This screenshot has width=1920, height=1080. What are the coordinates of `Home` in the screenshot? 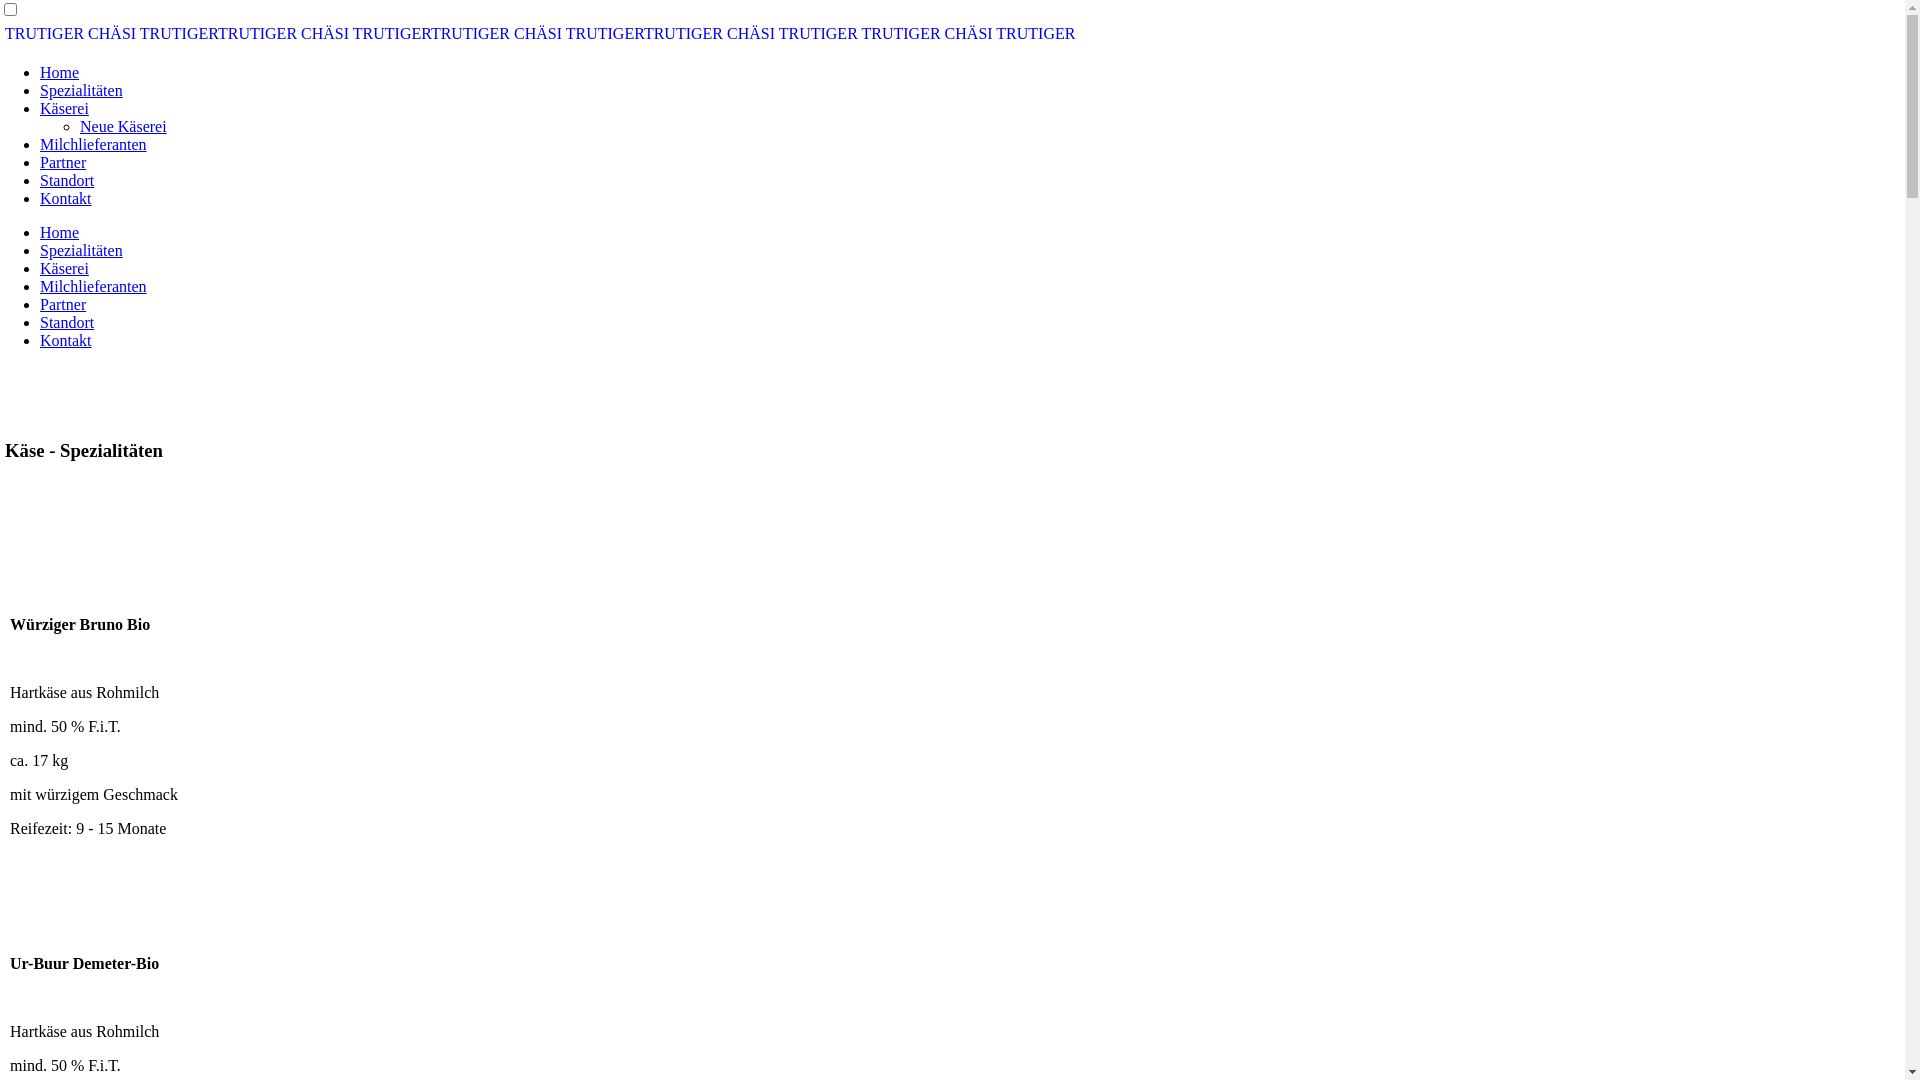 It's located at (60, 232).